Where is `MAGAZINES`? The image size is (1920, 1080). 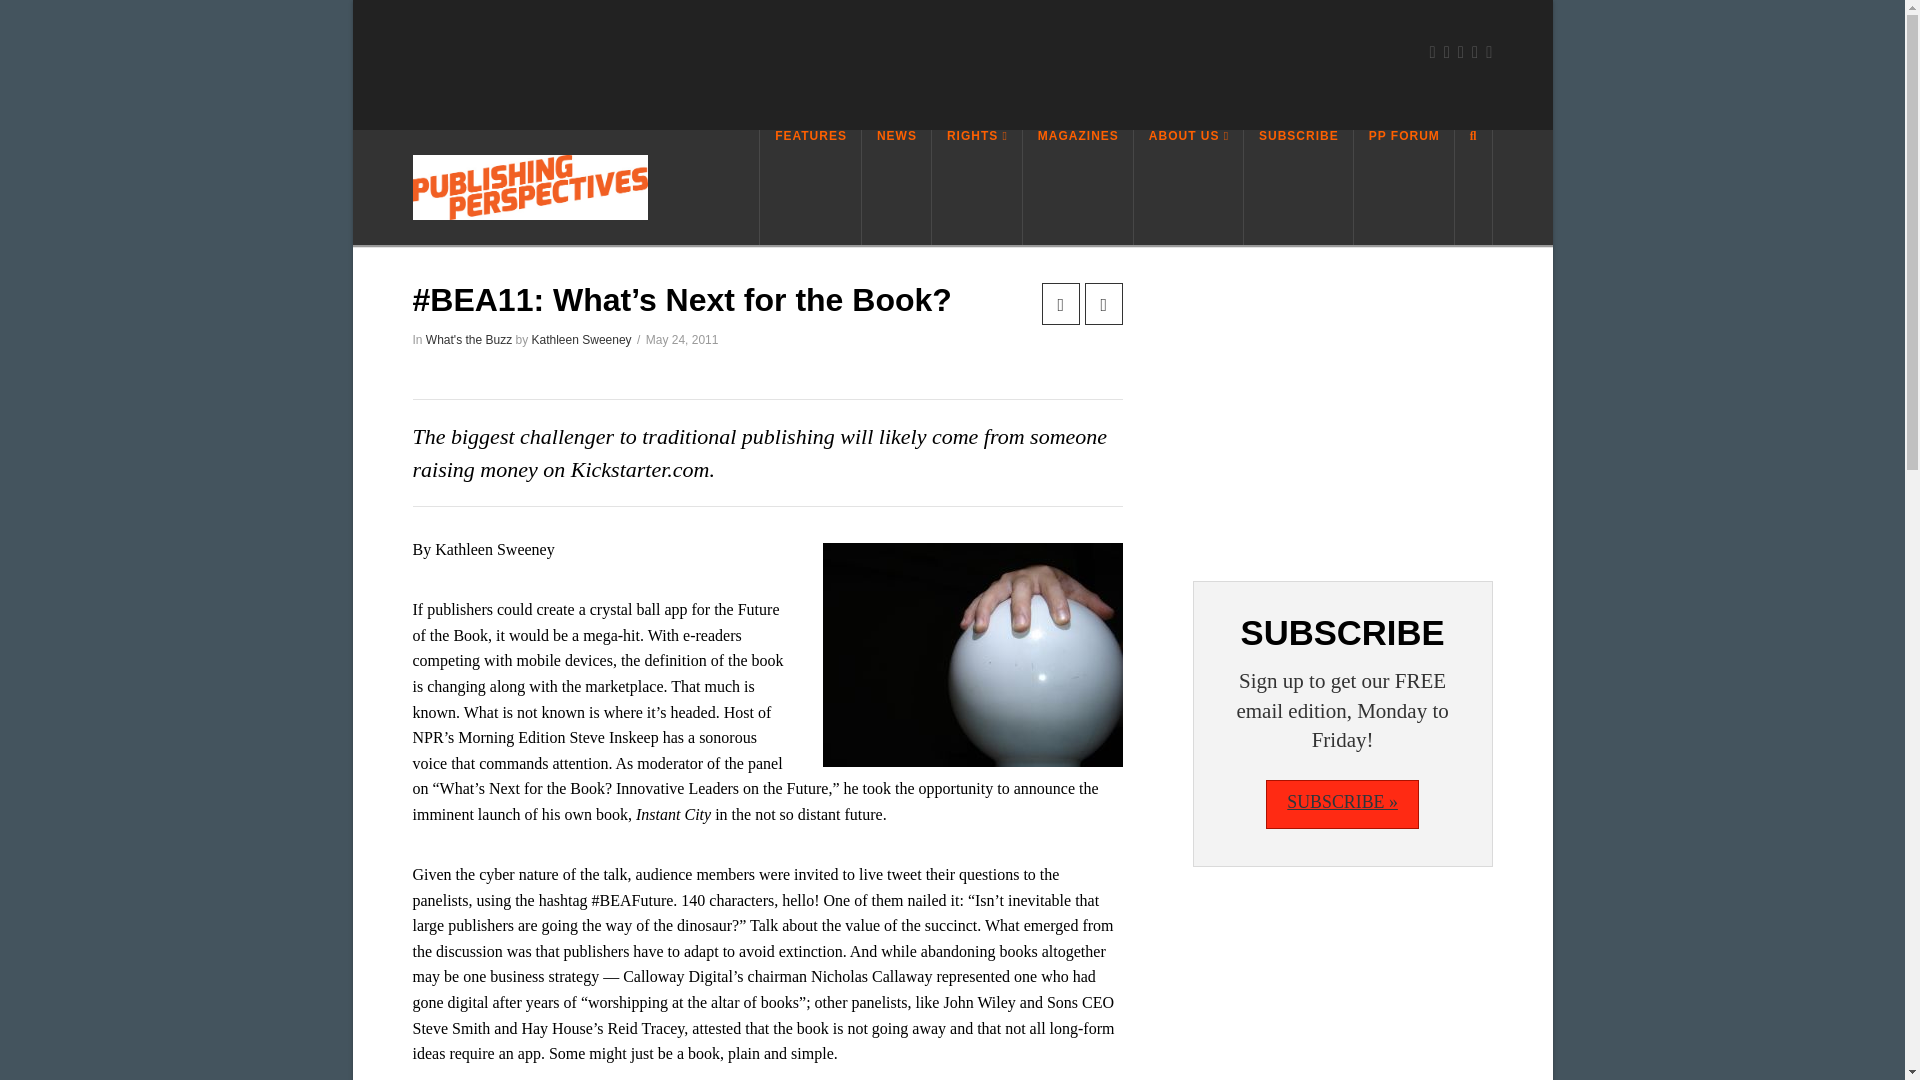 MAGAZINES is located at coordinates (1078, 187).